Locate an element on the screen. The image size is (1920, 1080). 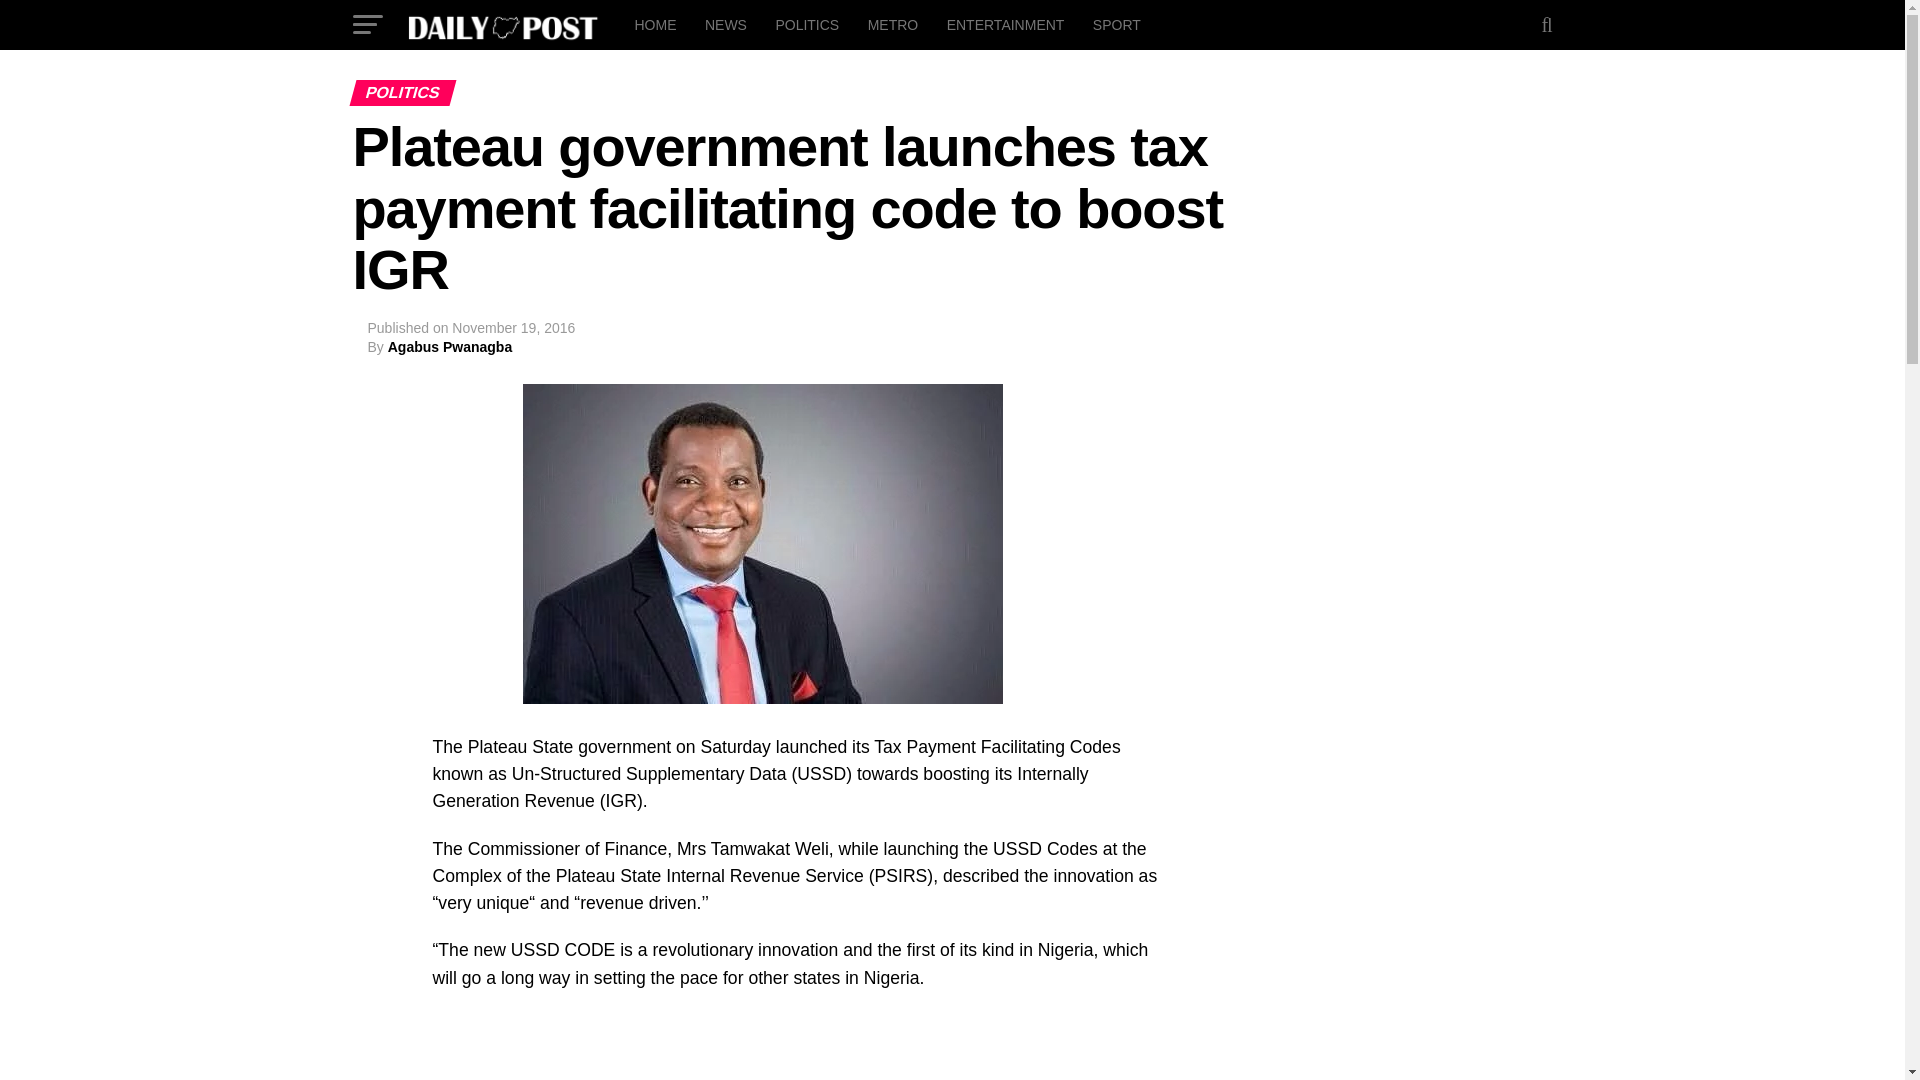
SPORT is located at coordinates (1116, 24).